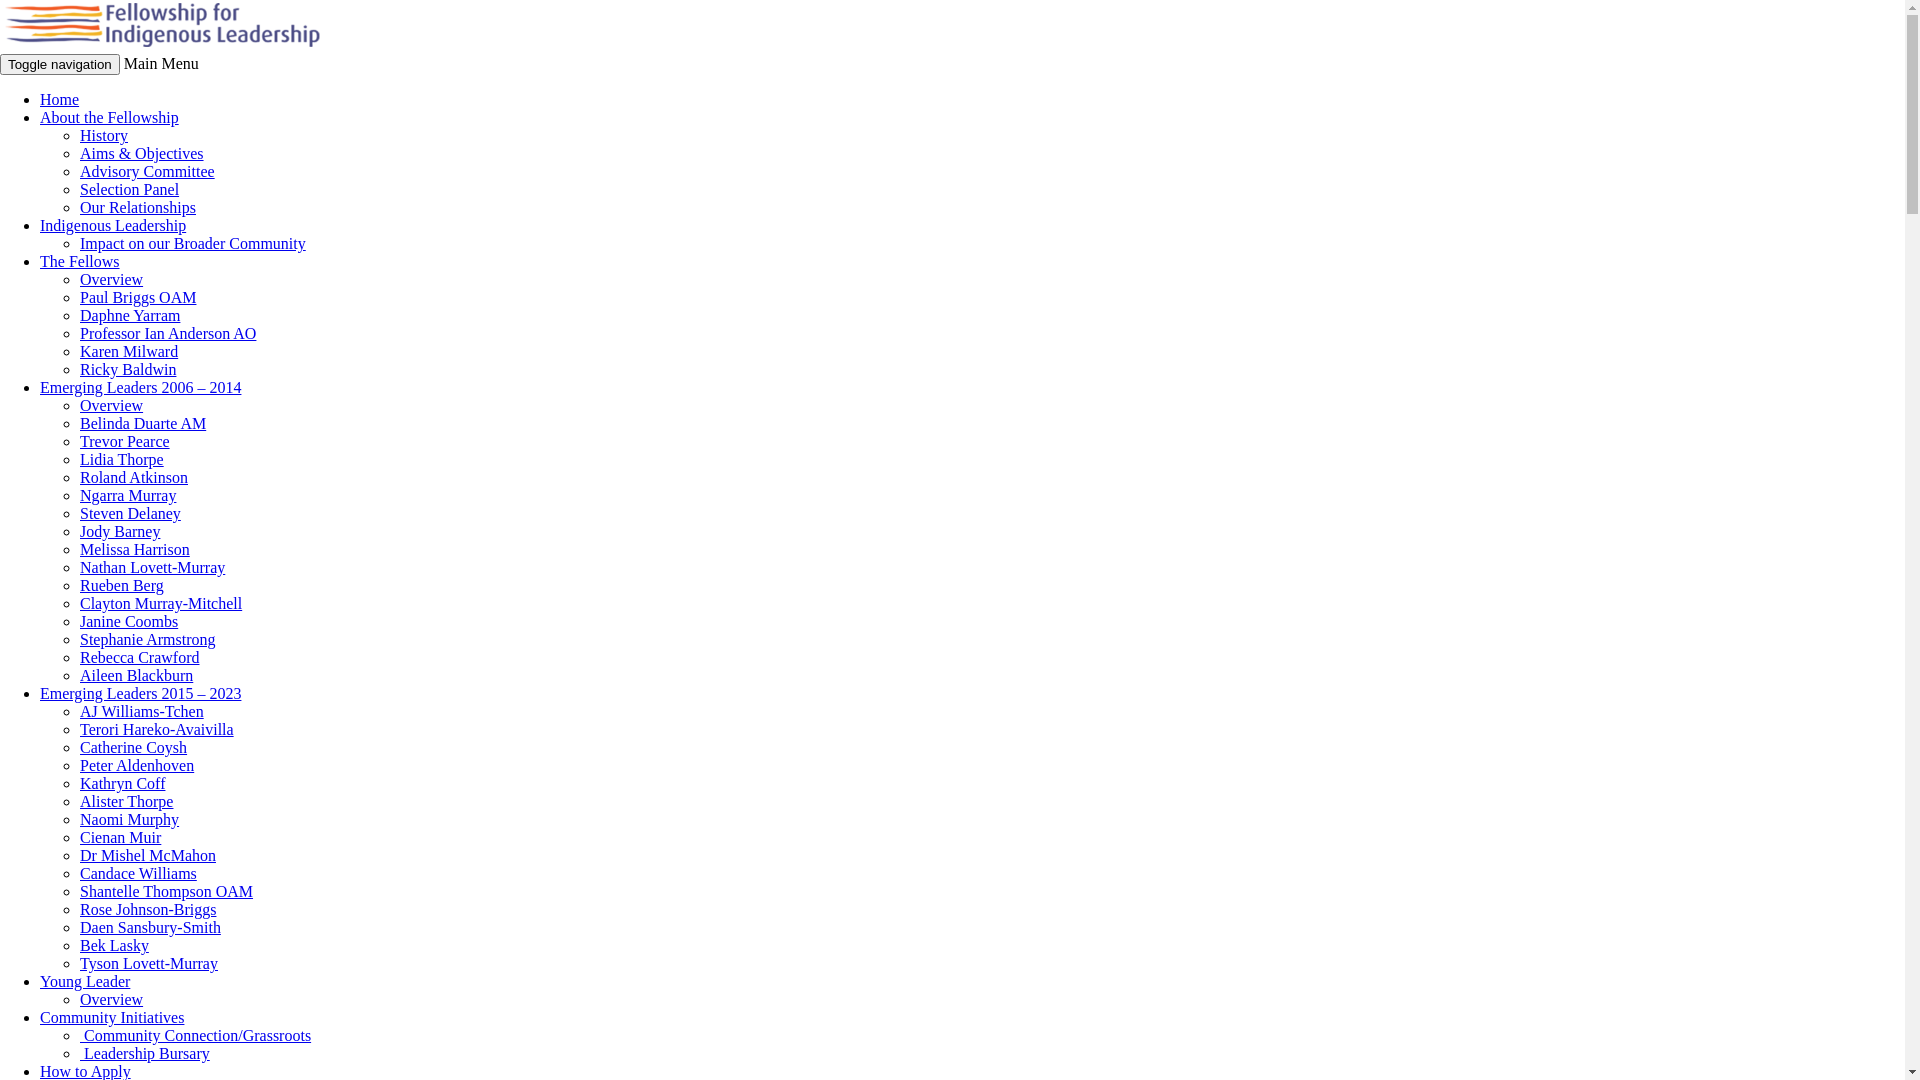 The image size is (1920, 1080). I want to click on Daen Sansbury-Smith, so click(150, 928).